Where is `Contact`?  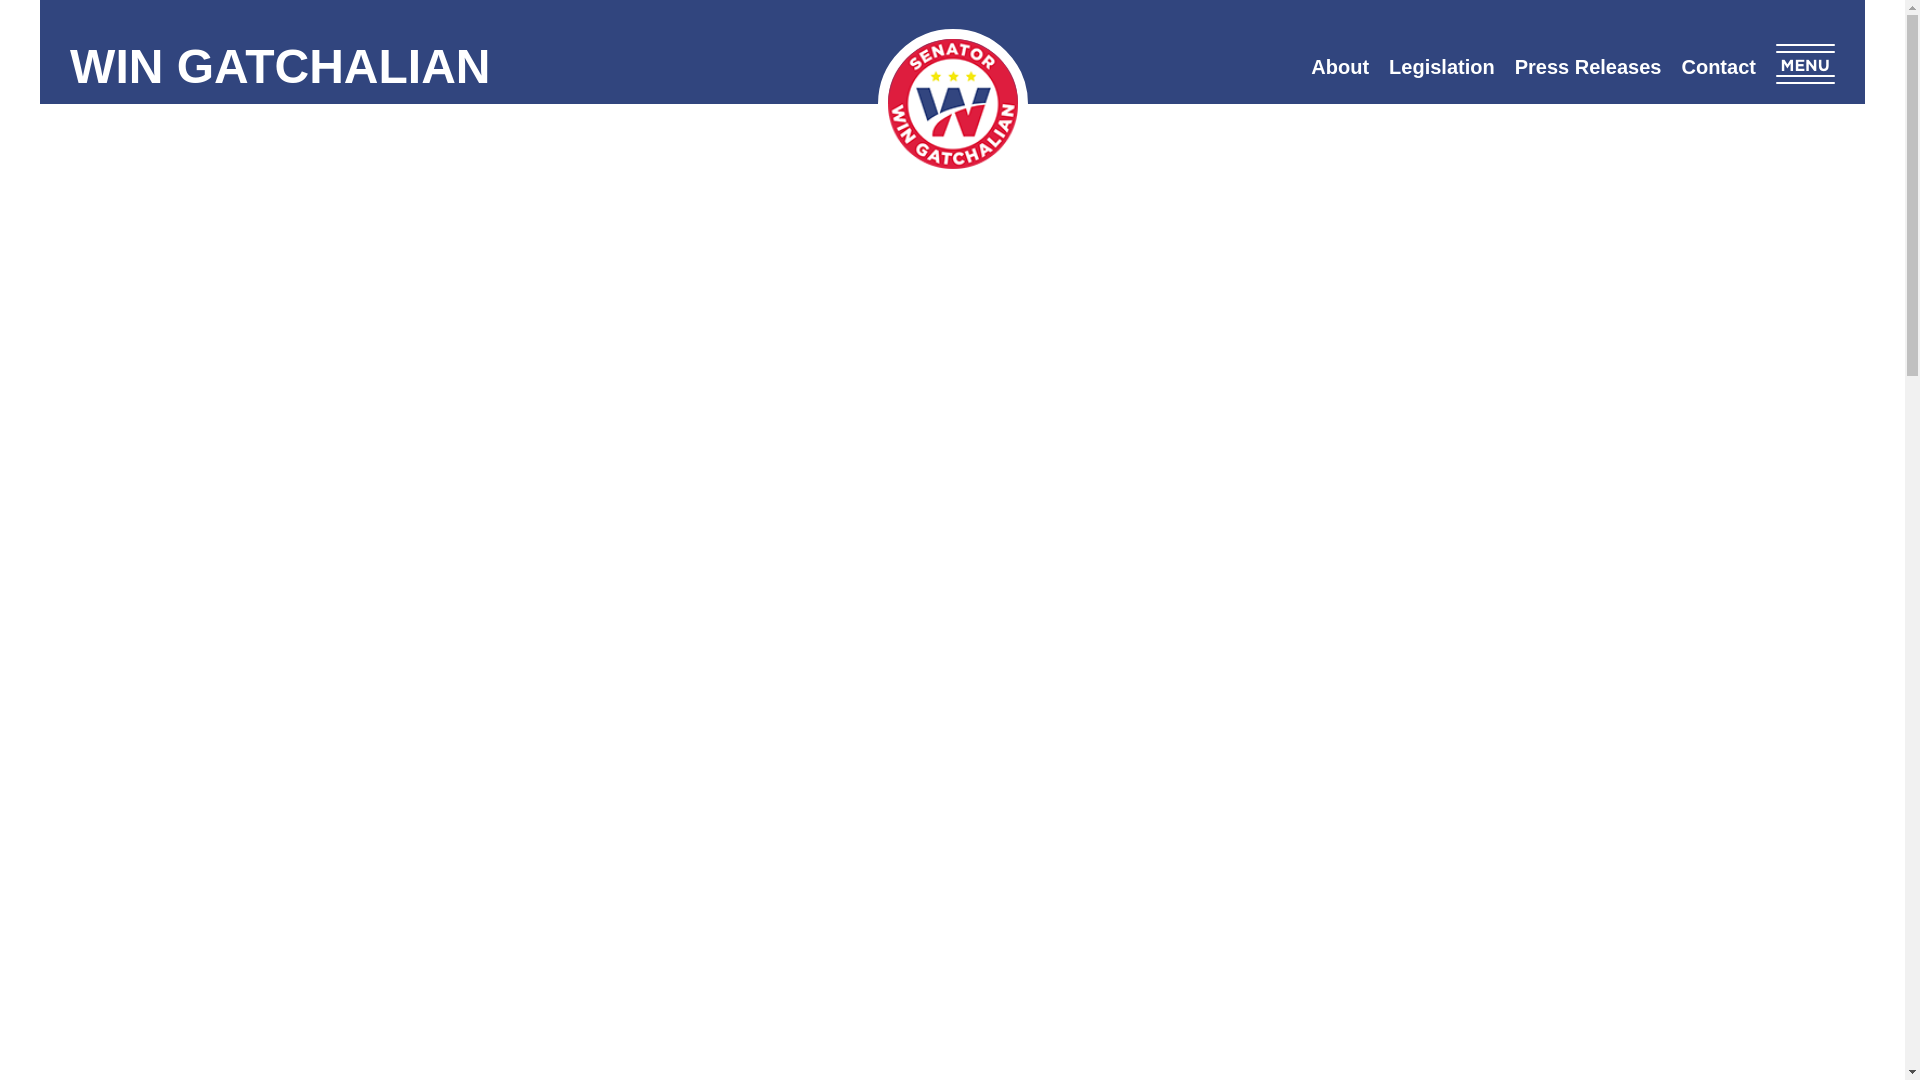
Contact is located at coordinates (1717, 66).